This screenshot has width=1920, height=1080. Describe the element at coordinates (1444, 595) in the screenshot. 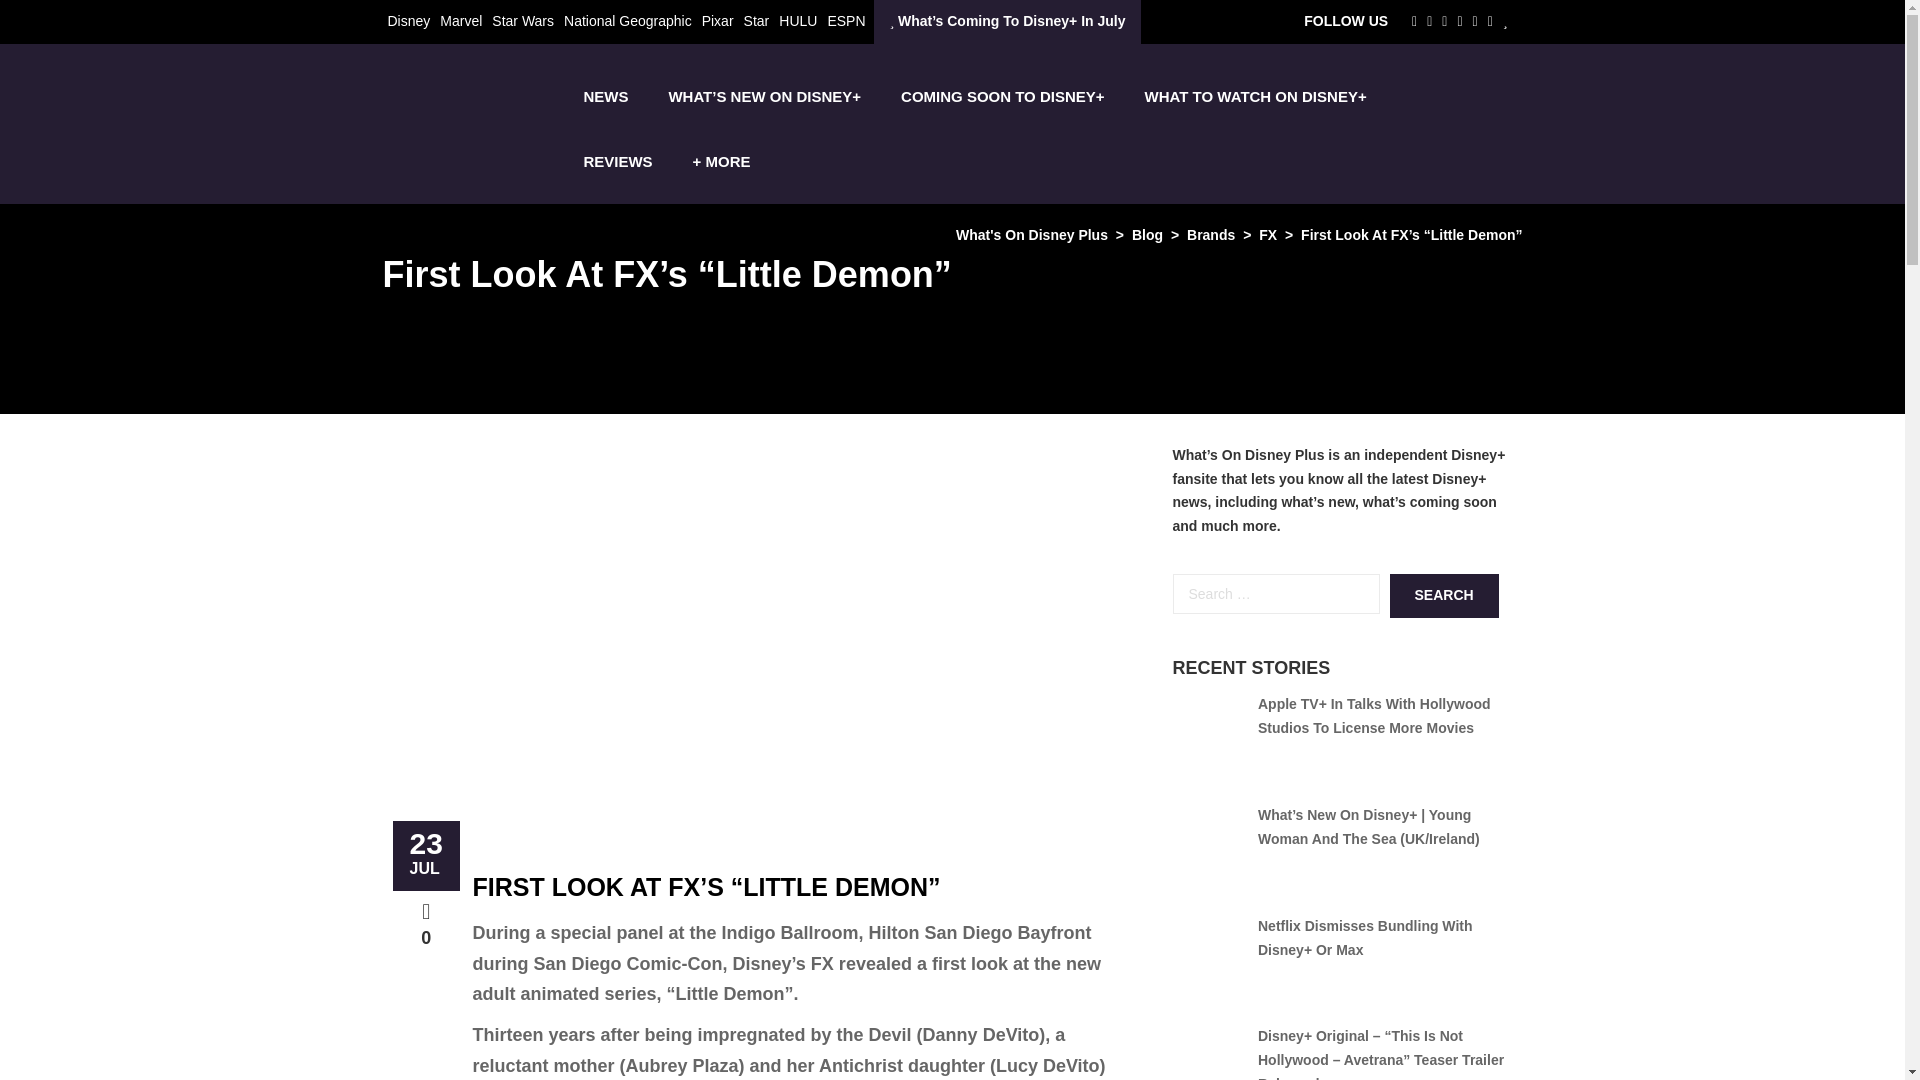

I see `Search` at that location.